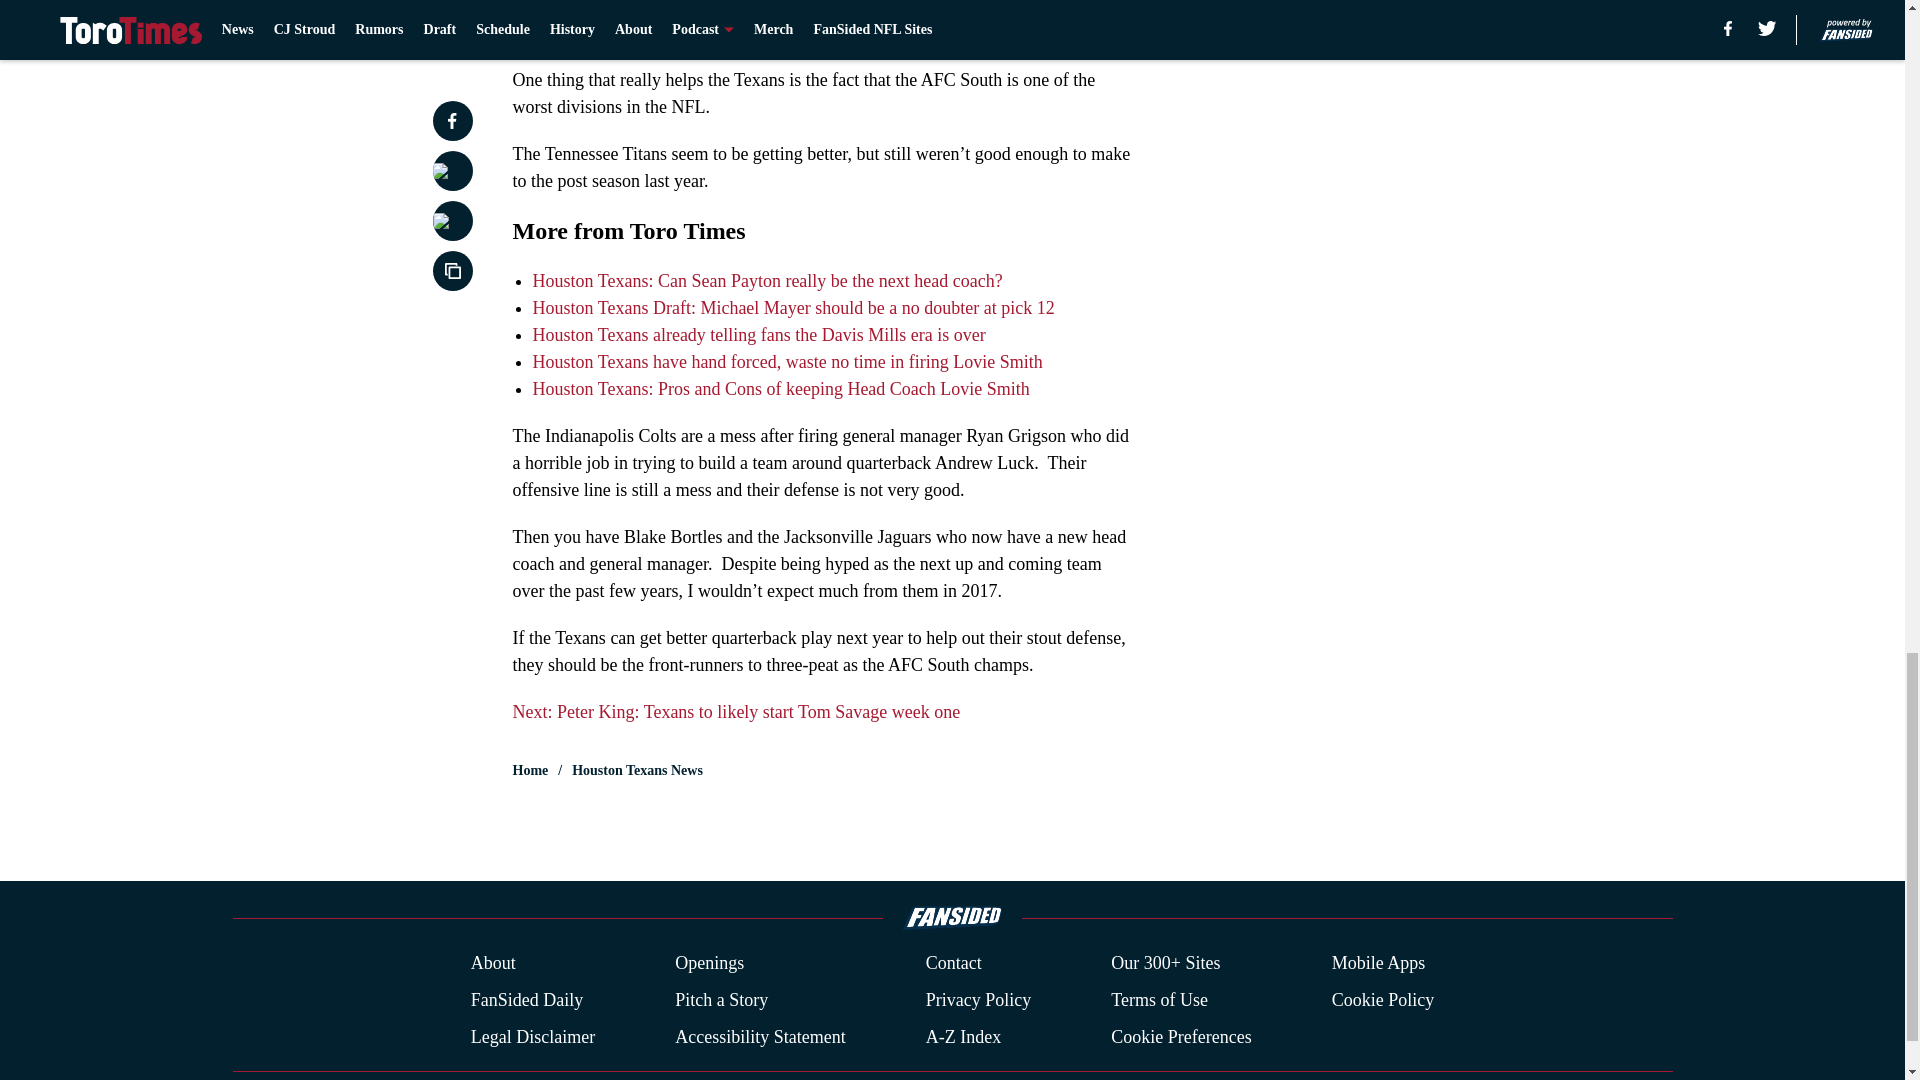 This screenshot has height=1080, width=1920. Describe the element at coordinates (722, 1000) in the screenshot. I see `Pitch a Story` at that location.